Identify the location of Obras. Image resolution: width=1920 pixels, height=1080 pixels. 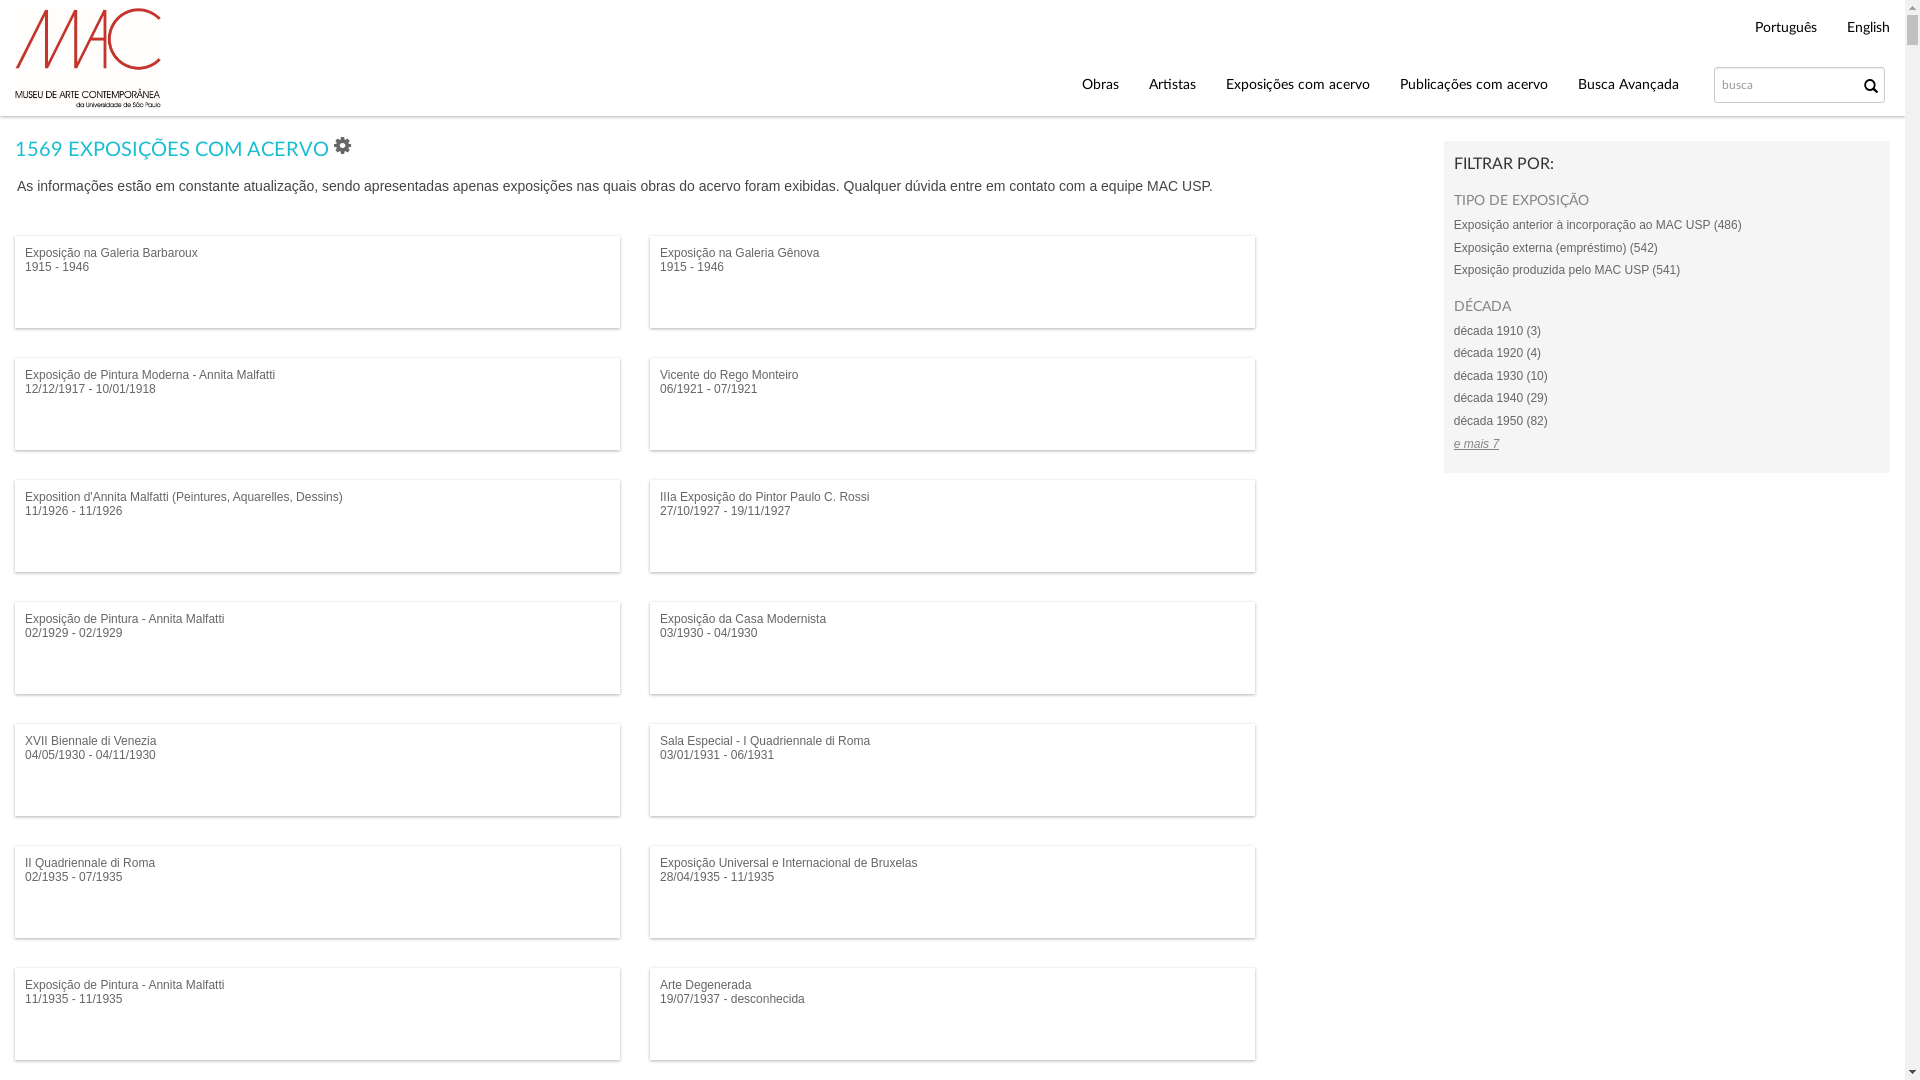
(1100, 86).